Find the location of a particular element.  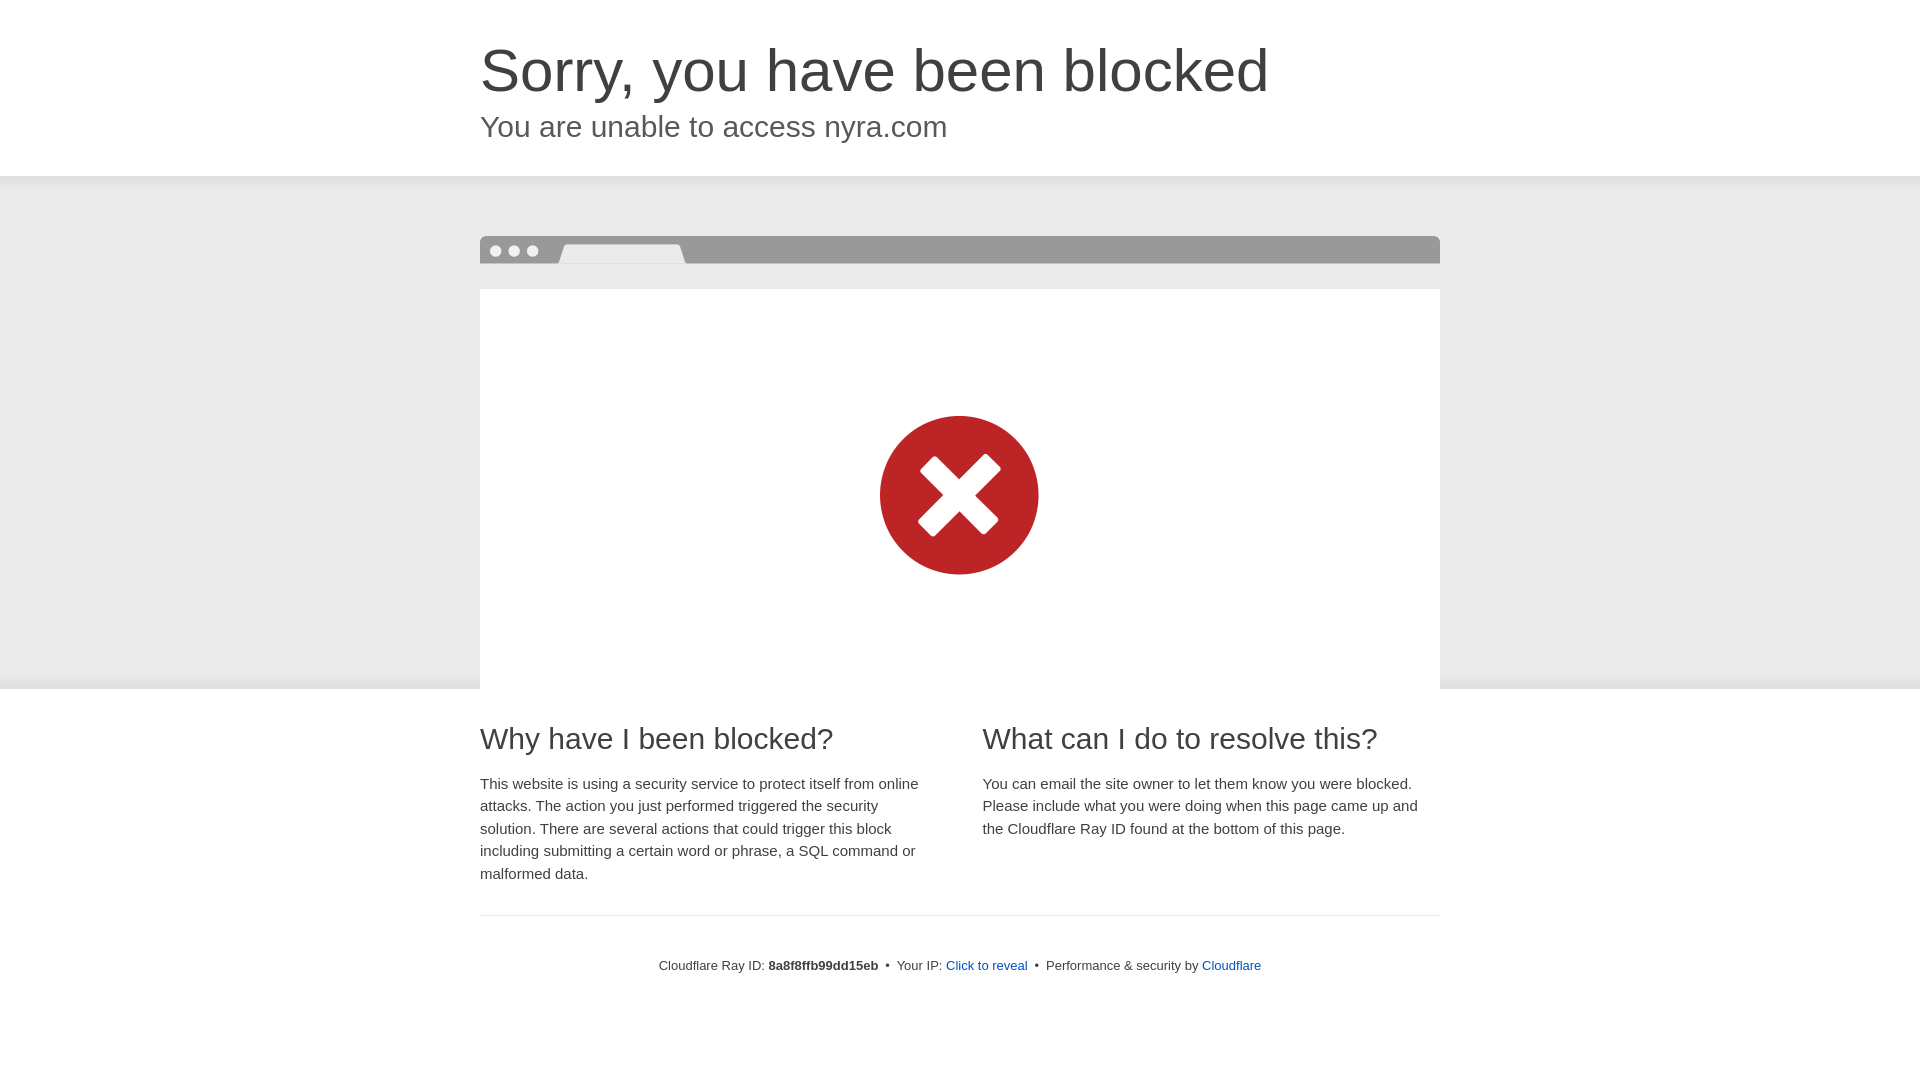

Cloudflare is located at coordinates (1231, 965).